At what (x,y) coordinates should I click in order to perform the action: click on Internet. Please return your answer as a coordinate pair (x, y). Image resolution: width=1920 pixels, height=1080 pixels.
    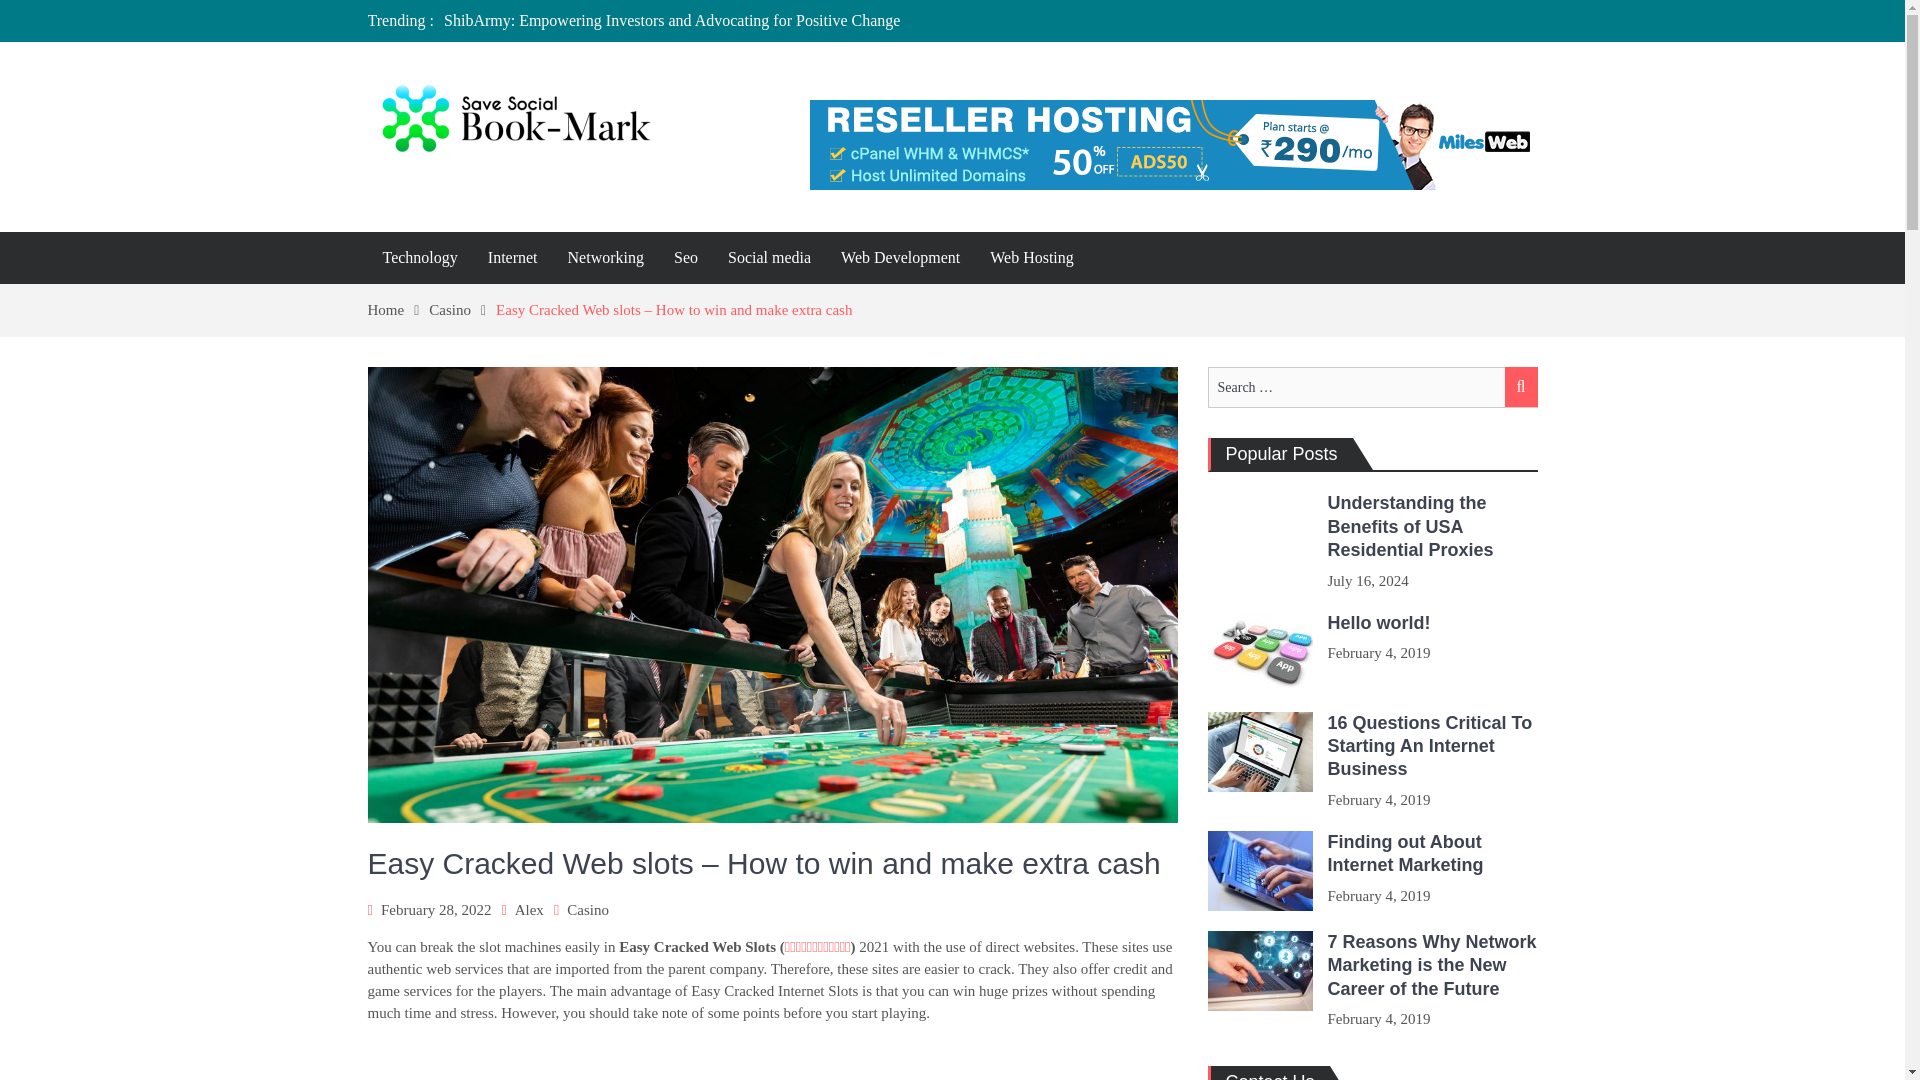
    Looking at the image, I should click on (512, 258).